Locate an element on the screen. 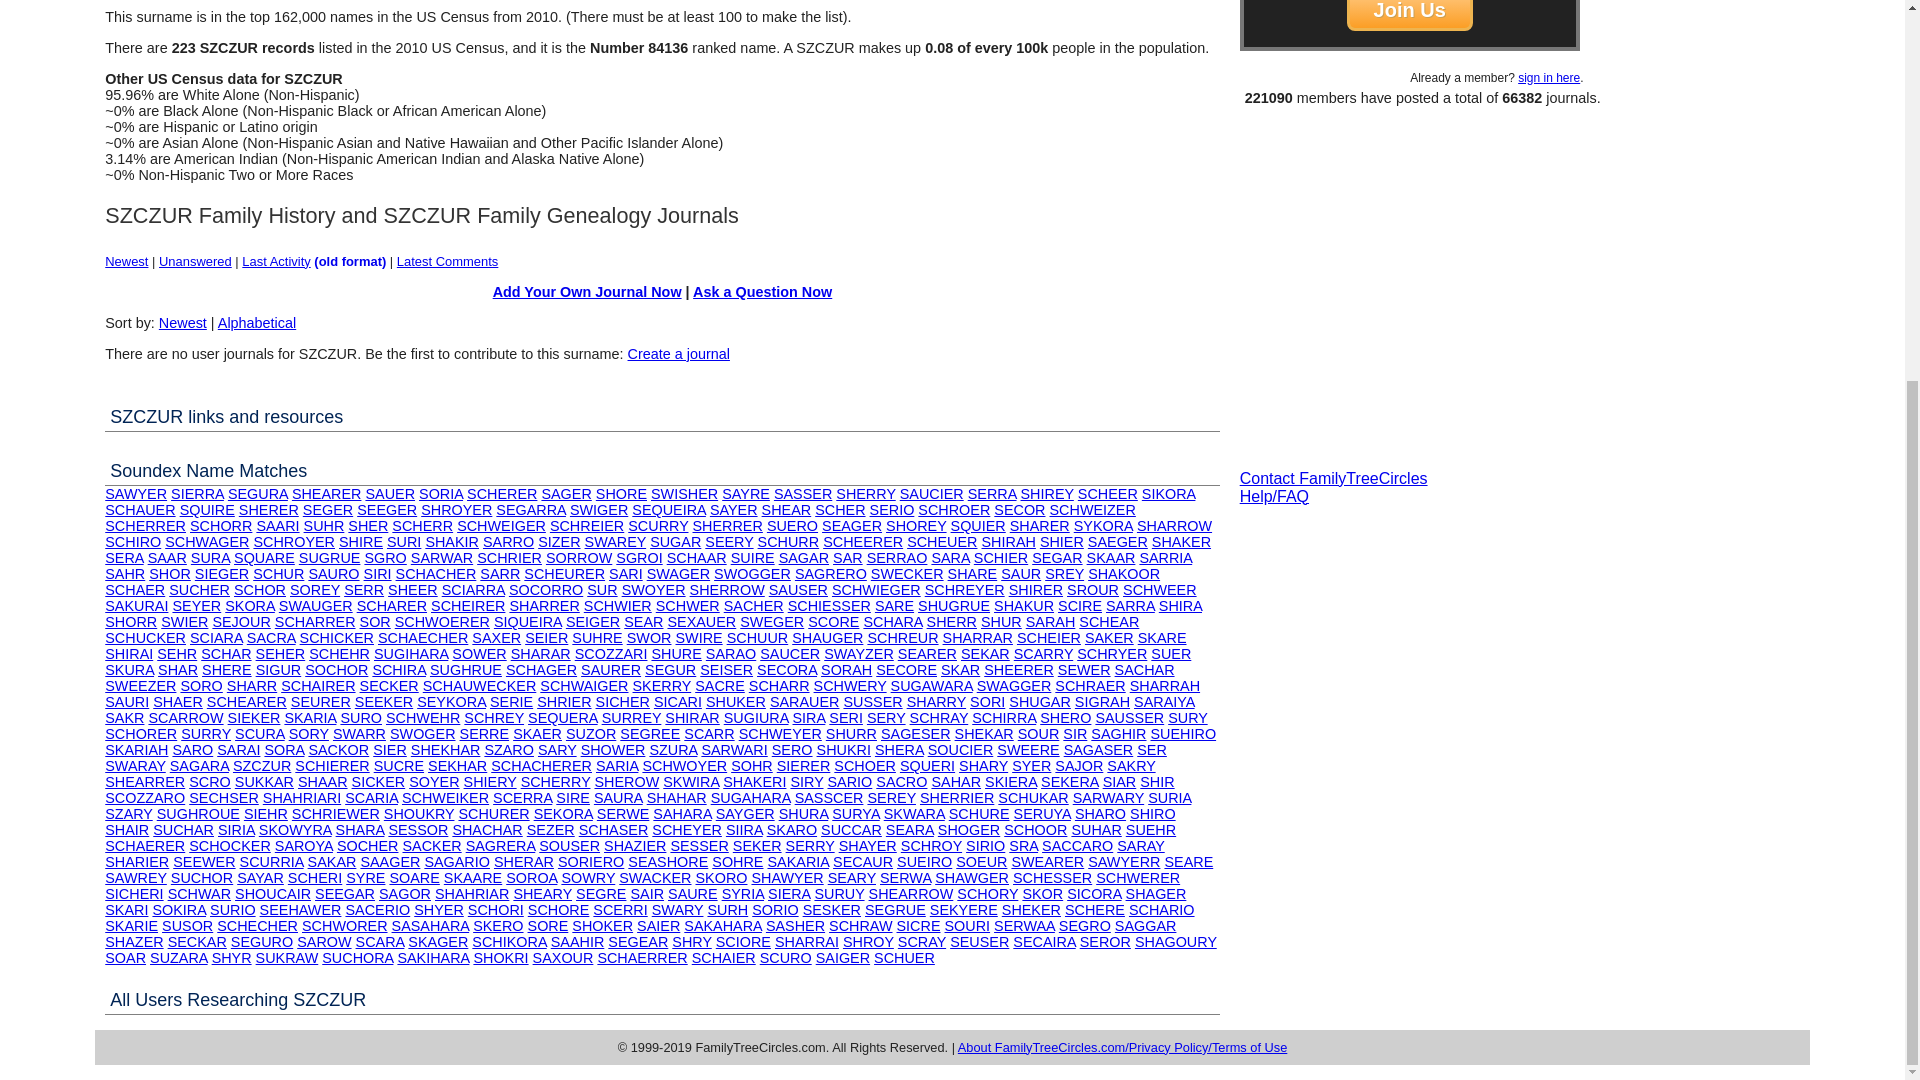 The width and height of the screenshot is (1920, 1080). Unanswered is located at coordinates (196, 260).